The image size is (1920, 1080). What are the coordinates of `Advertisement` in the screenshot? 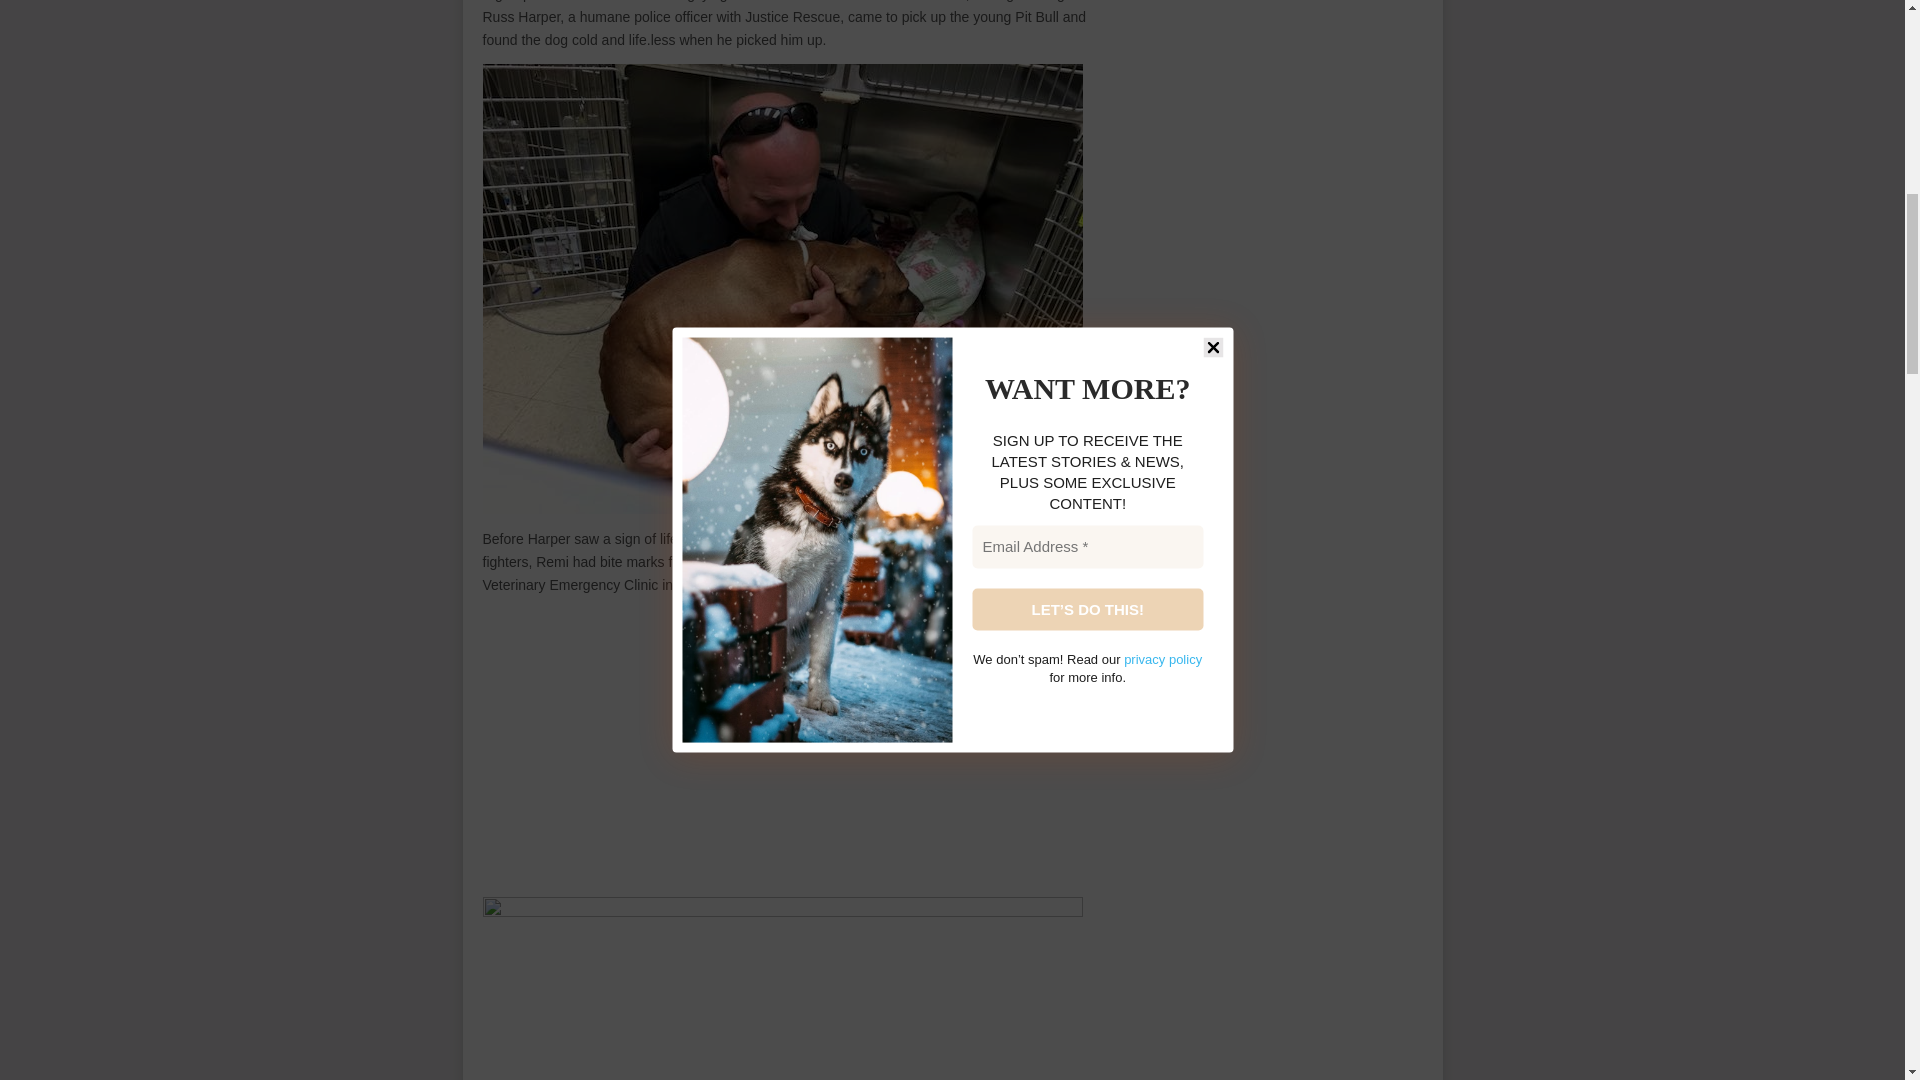 It's located at (794, 748).